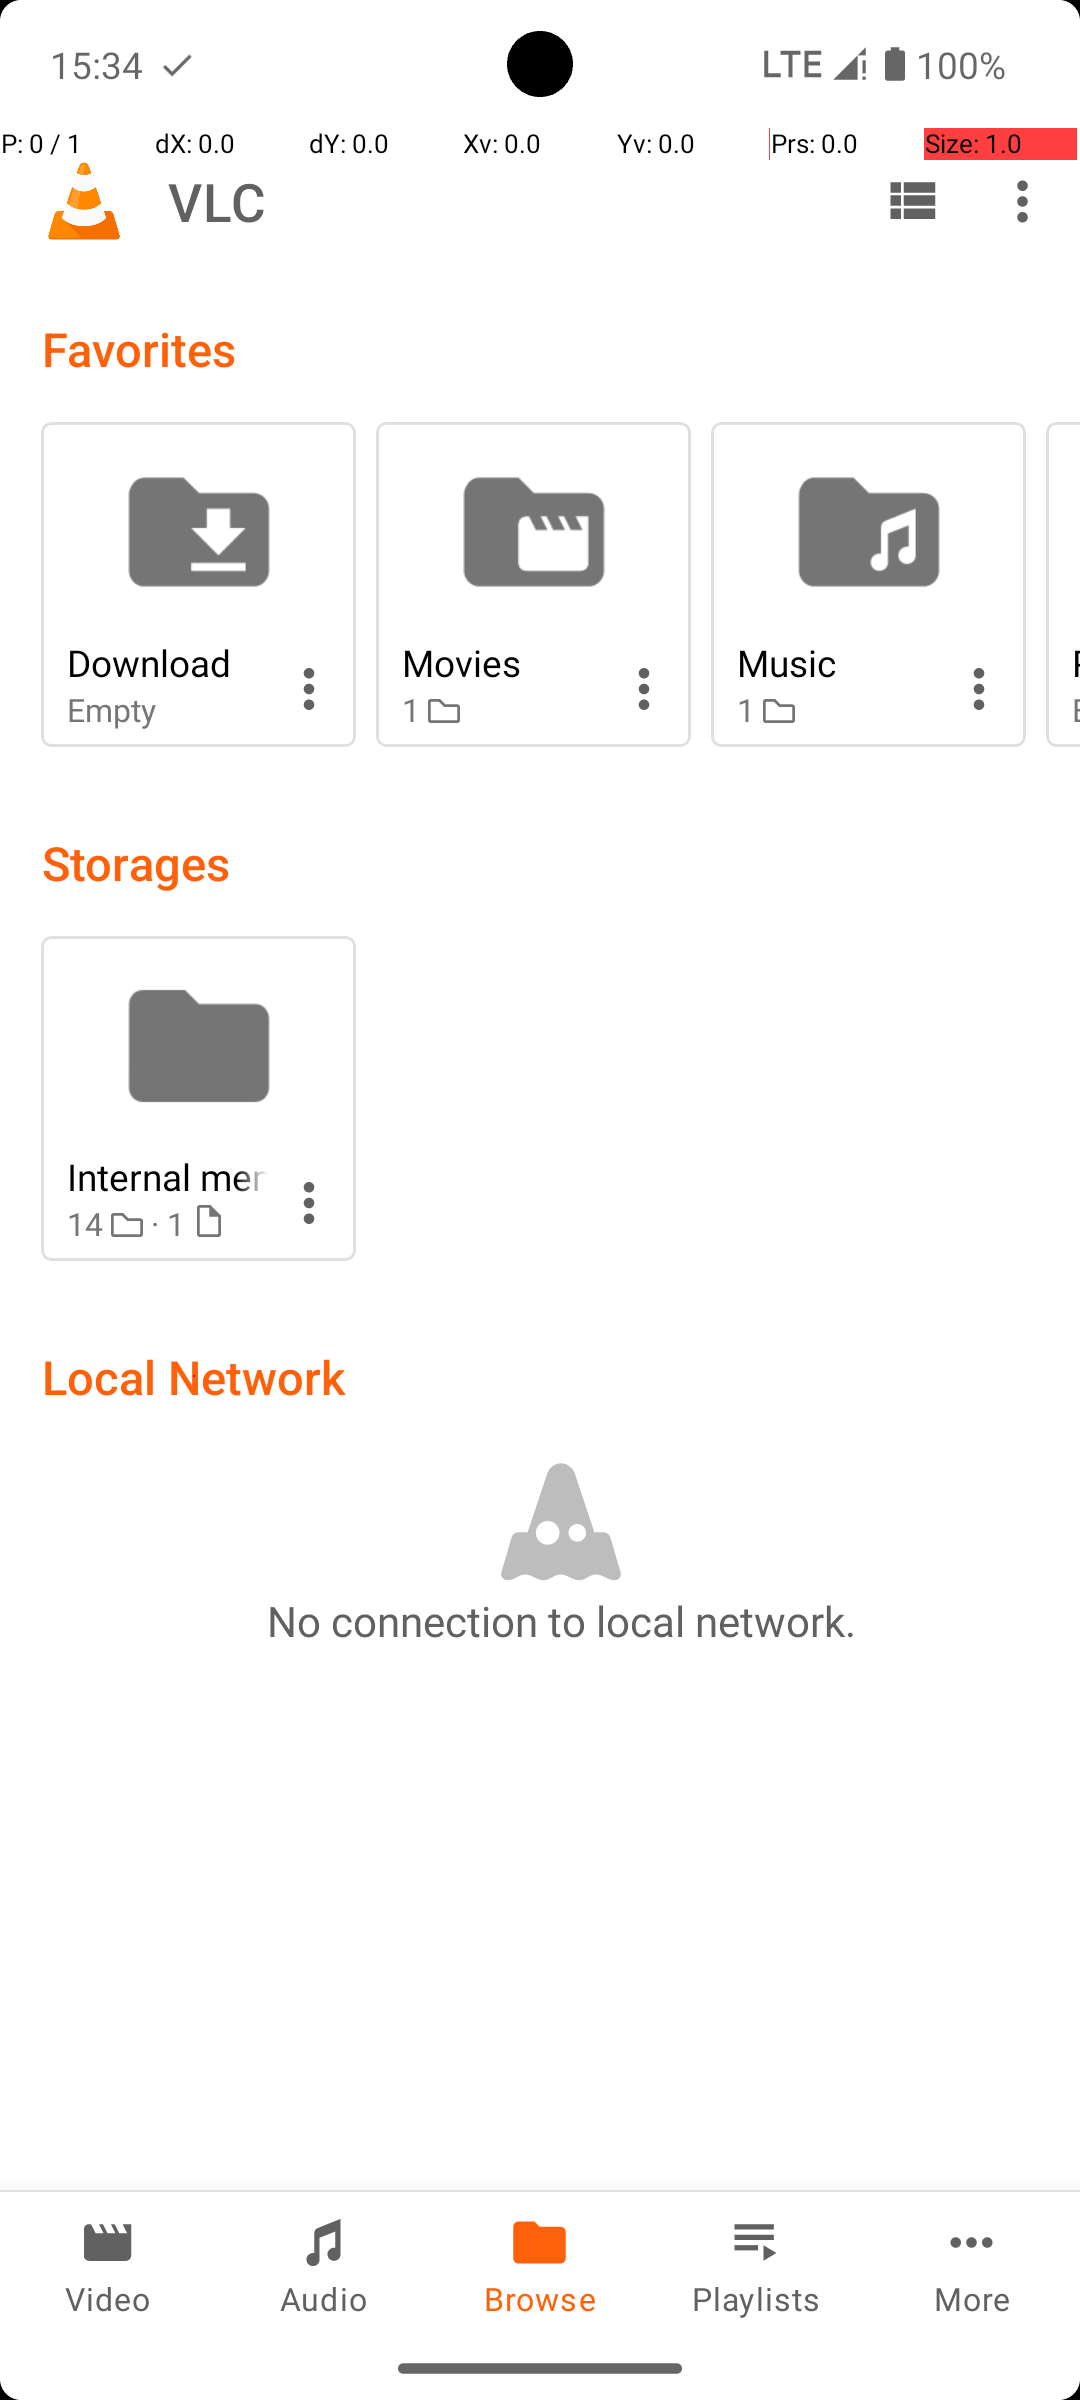  What do you see at coordinates (167, 710) in the screenshot?
I see `Empty` at bounding box center [167, 710].